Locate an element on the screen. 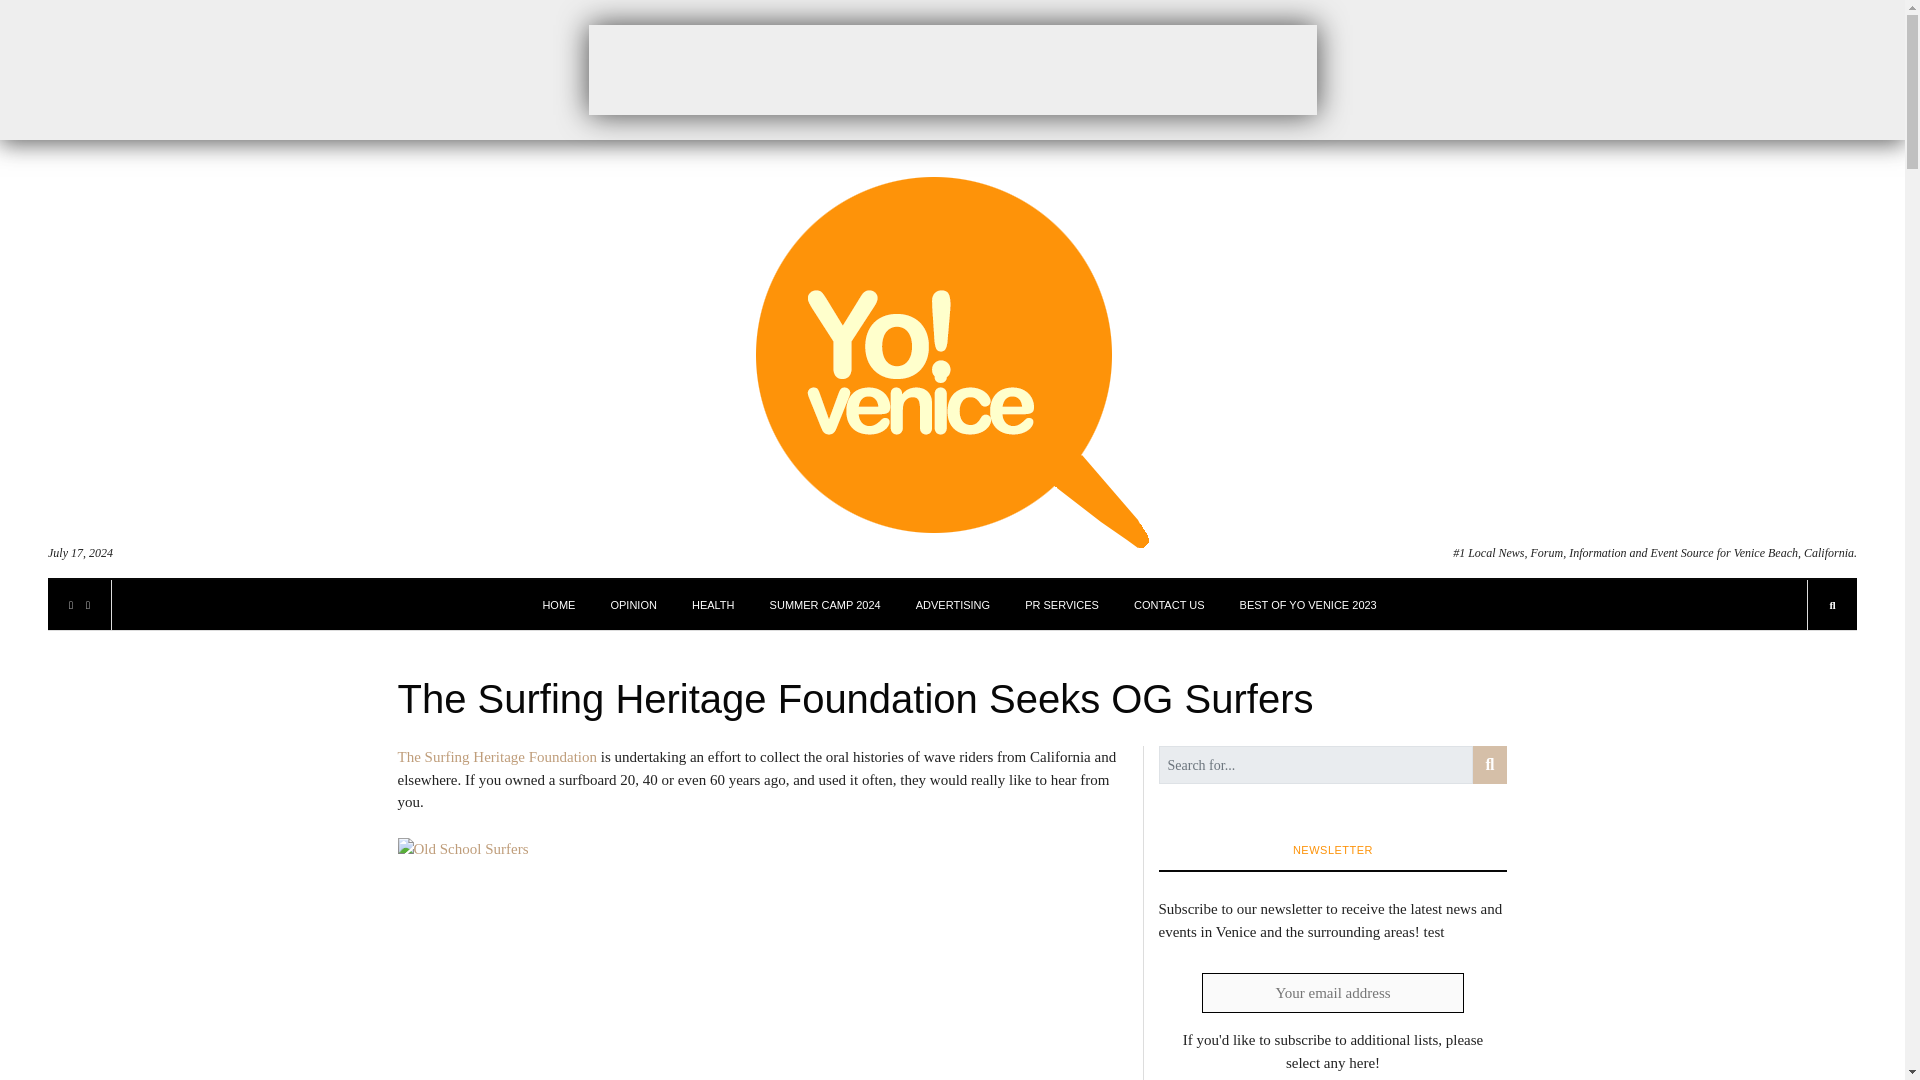 Image resolution: width=1920 pixels, height=1080 pixels. Old School Surfers by www.YoVenice.com, on Flickr is located at coordinates (762, 959).